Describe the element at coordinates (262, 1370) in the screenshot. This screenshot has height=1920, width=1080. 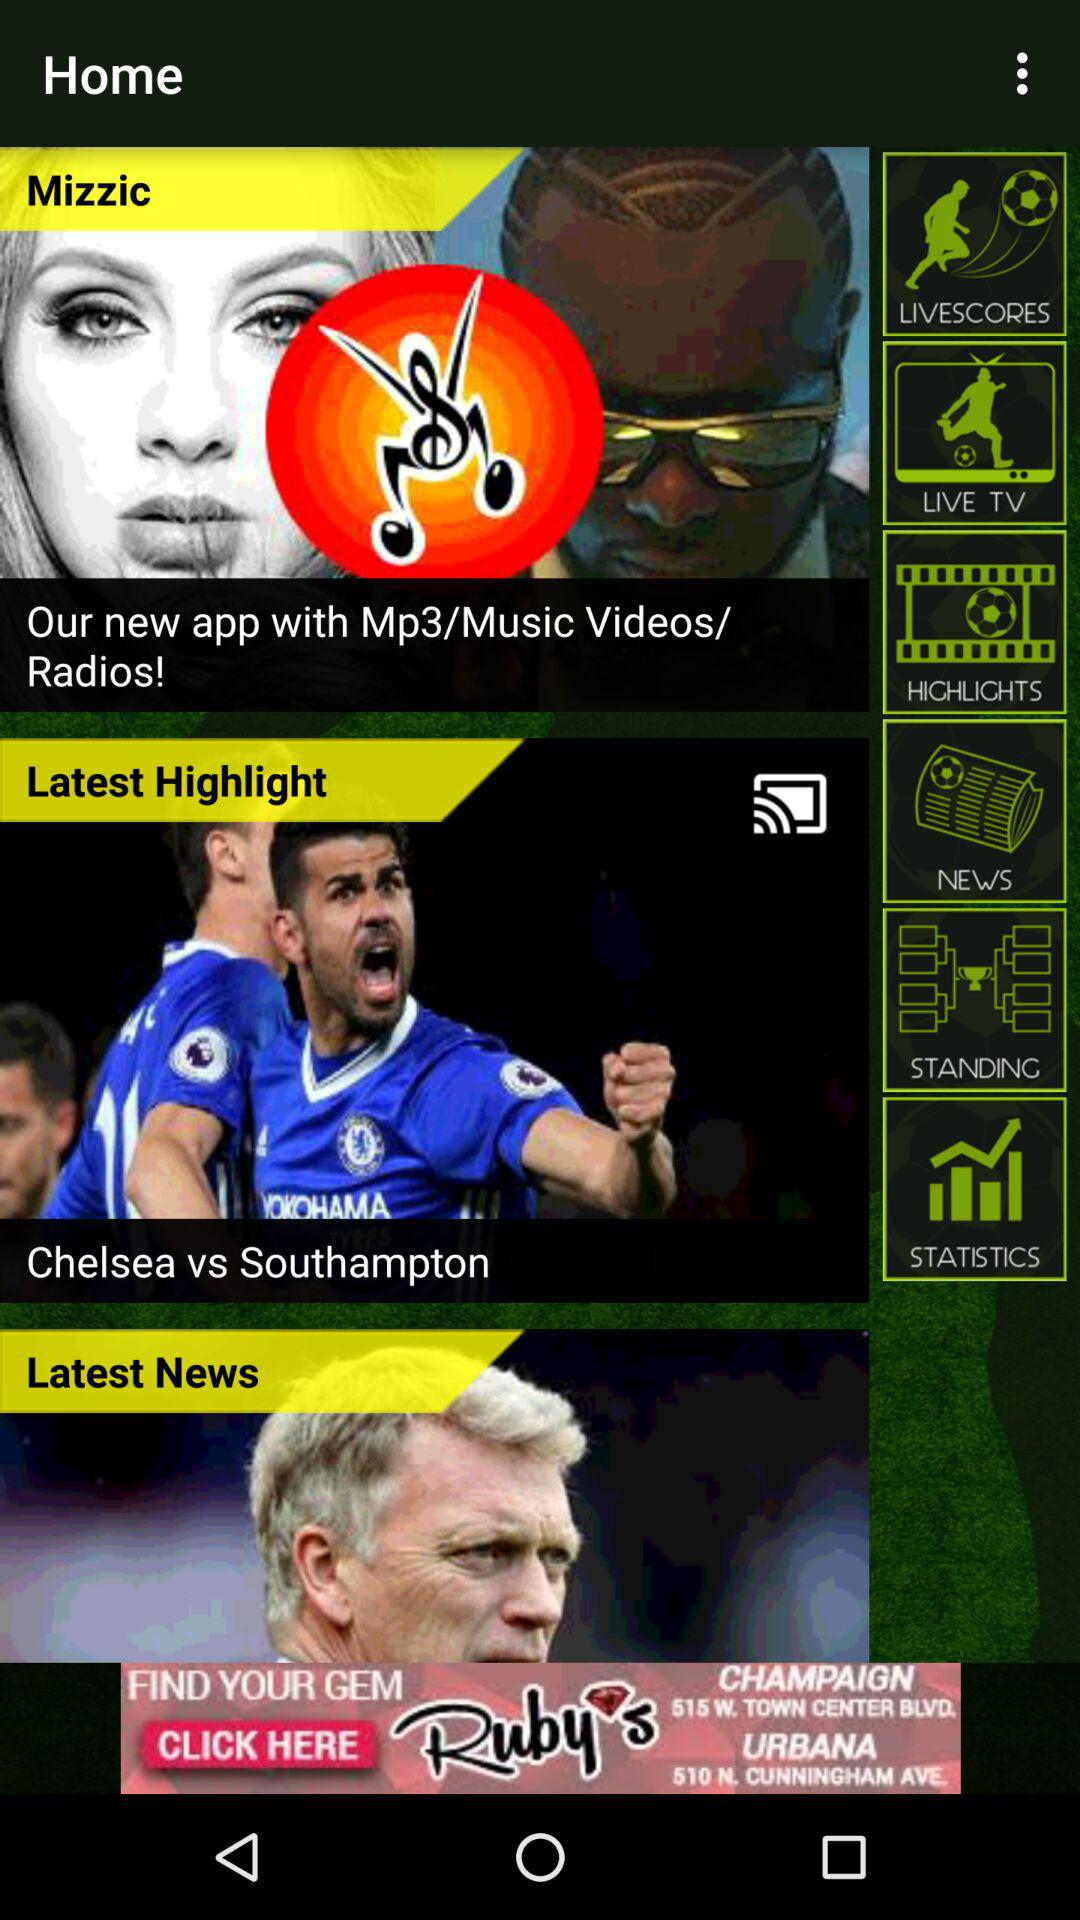
I see `scroll to the latest news item` at that location.